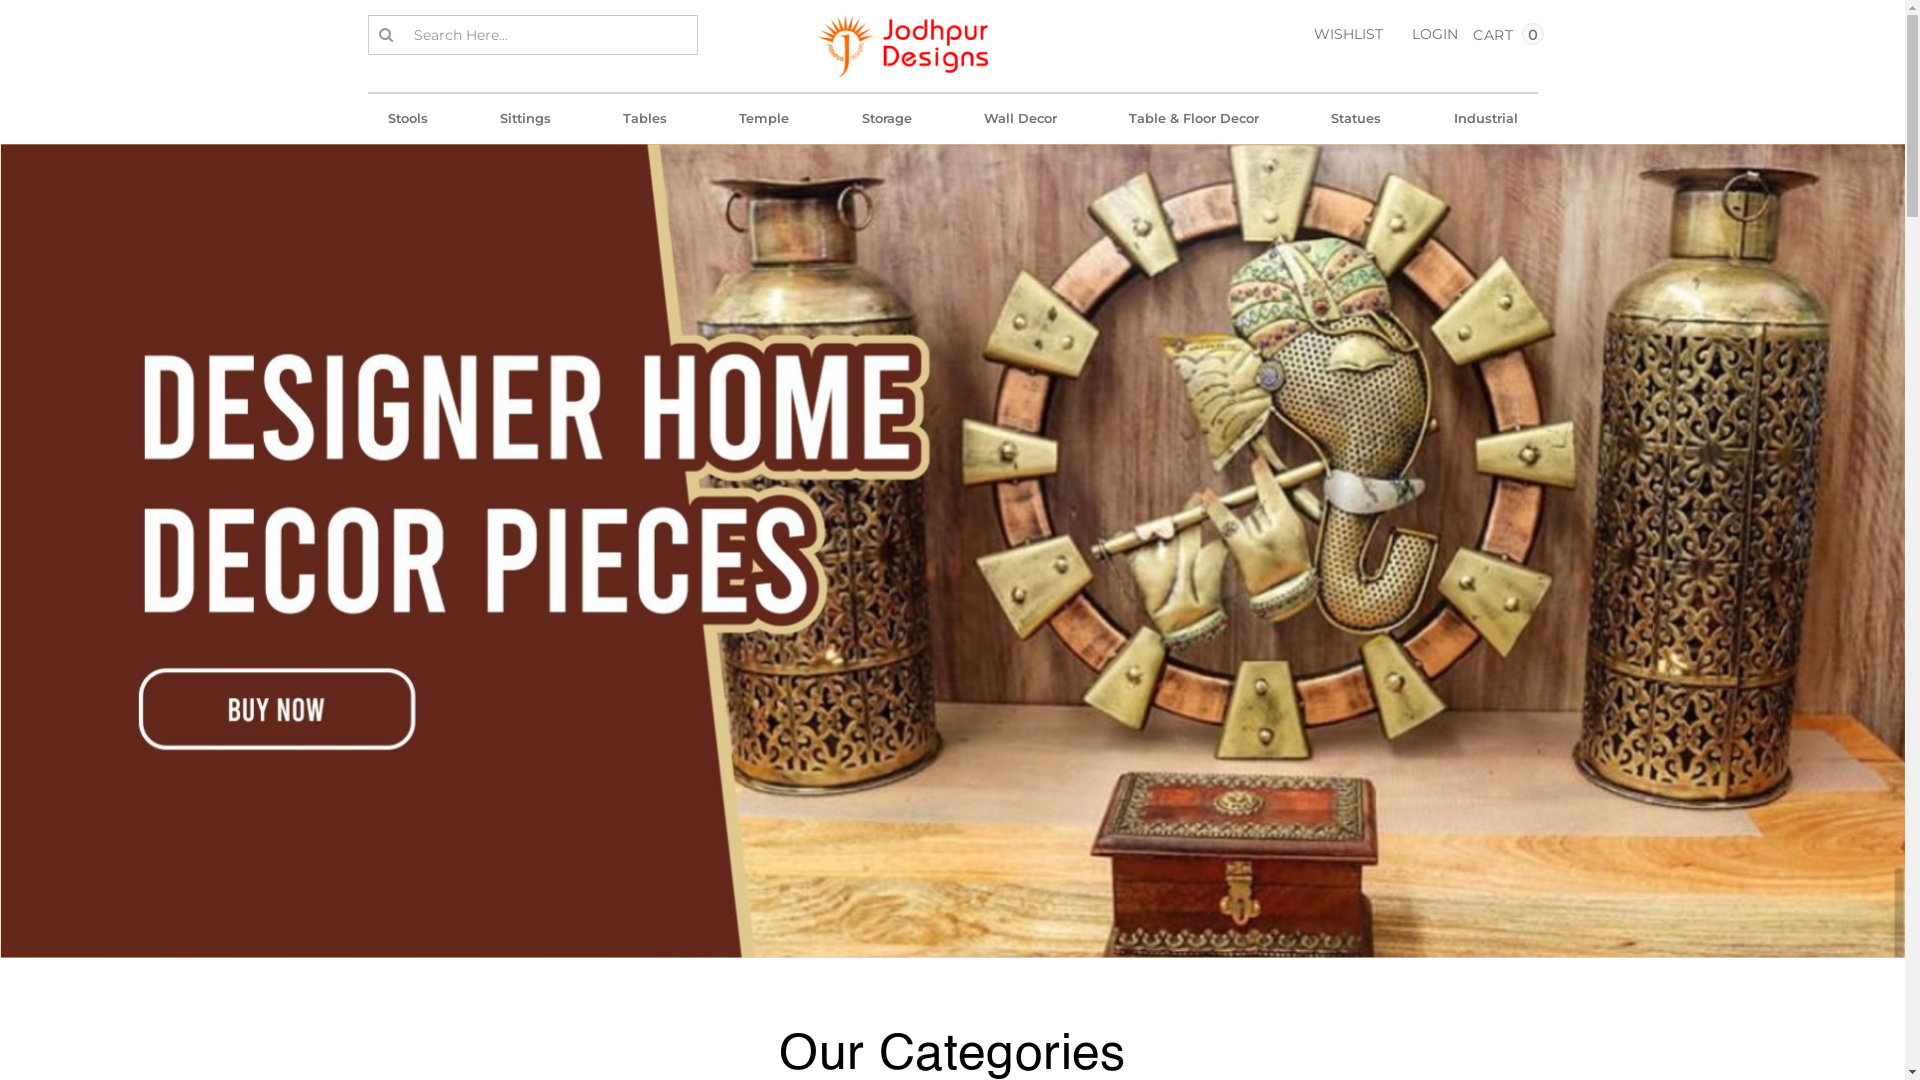 This screenshot has height=1080, width=1920. What do you see at coordinates (1356, 119) in the screenshot?
I see `Statues` at bounding box center [1356, 119].